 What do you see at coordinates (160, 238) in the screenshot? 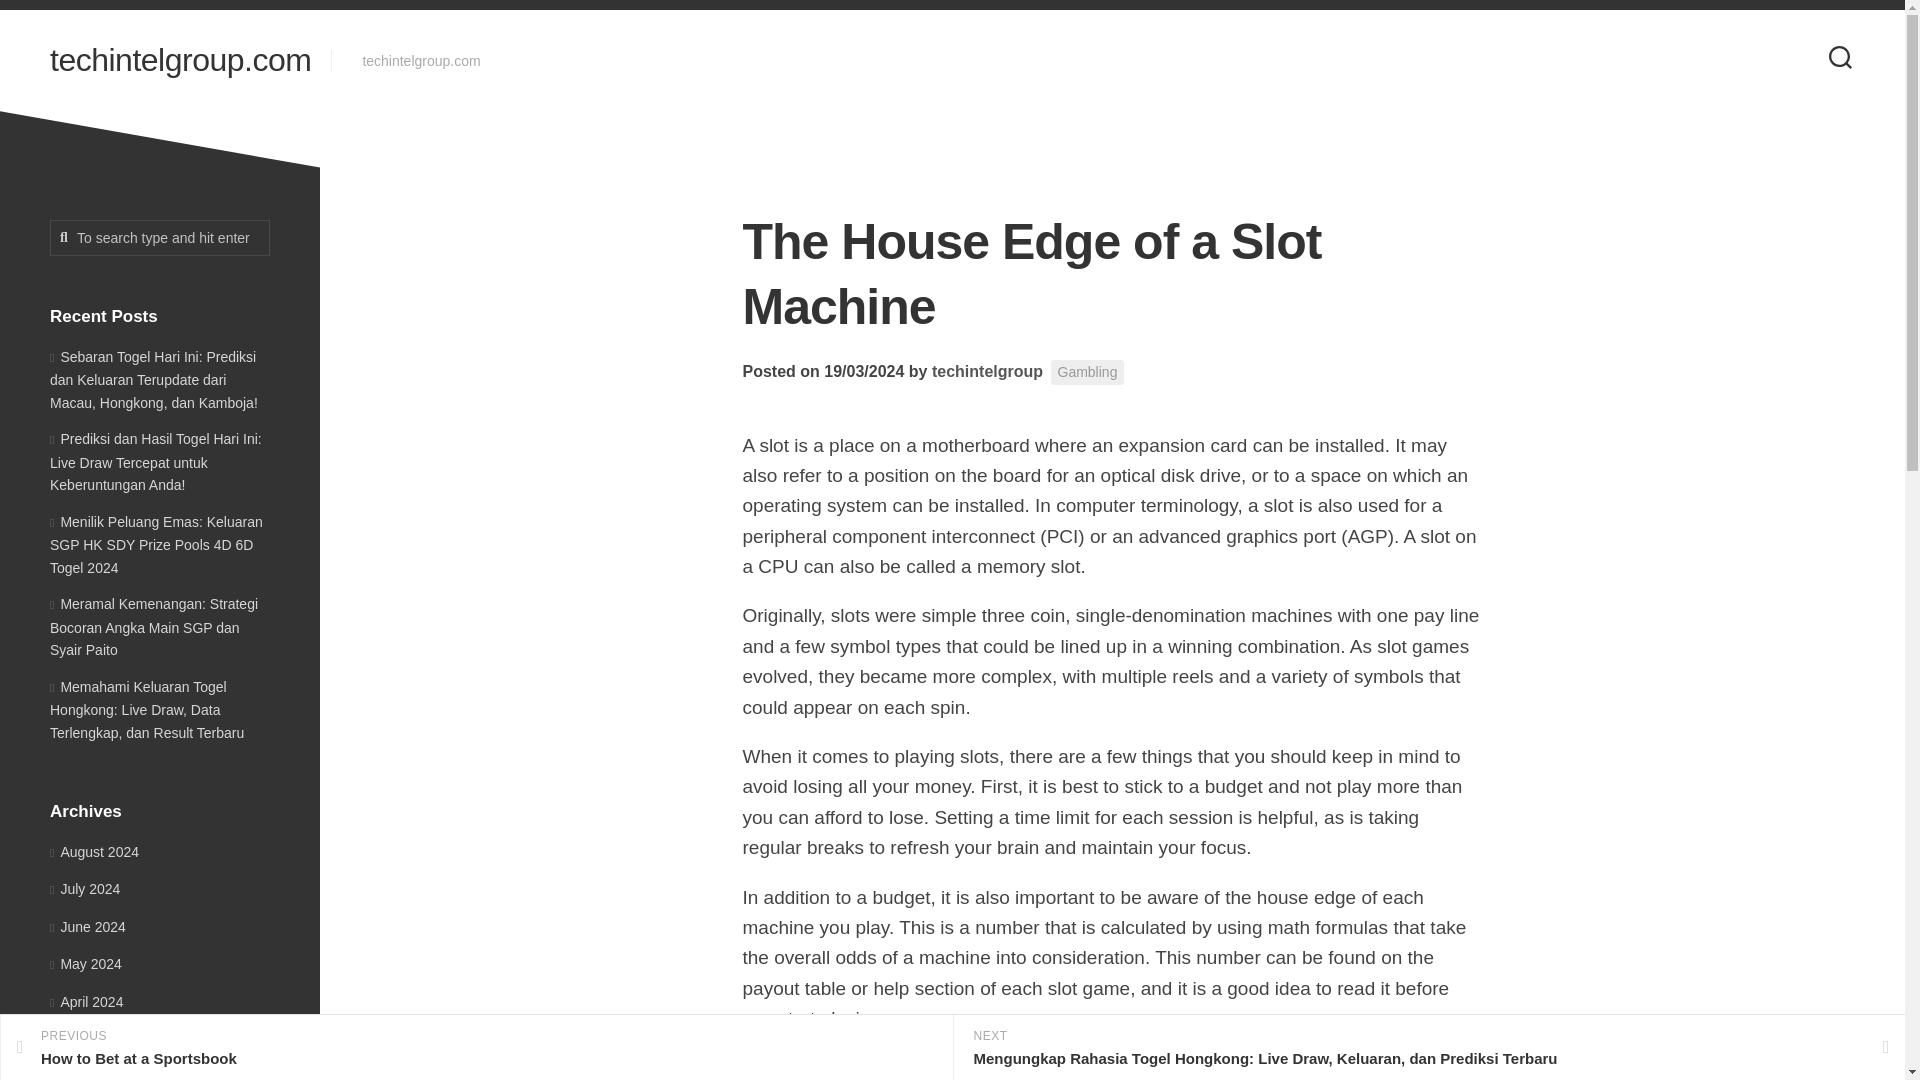
I see `To search type and hit enter` at bounding box center [160, 238].